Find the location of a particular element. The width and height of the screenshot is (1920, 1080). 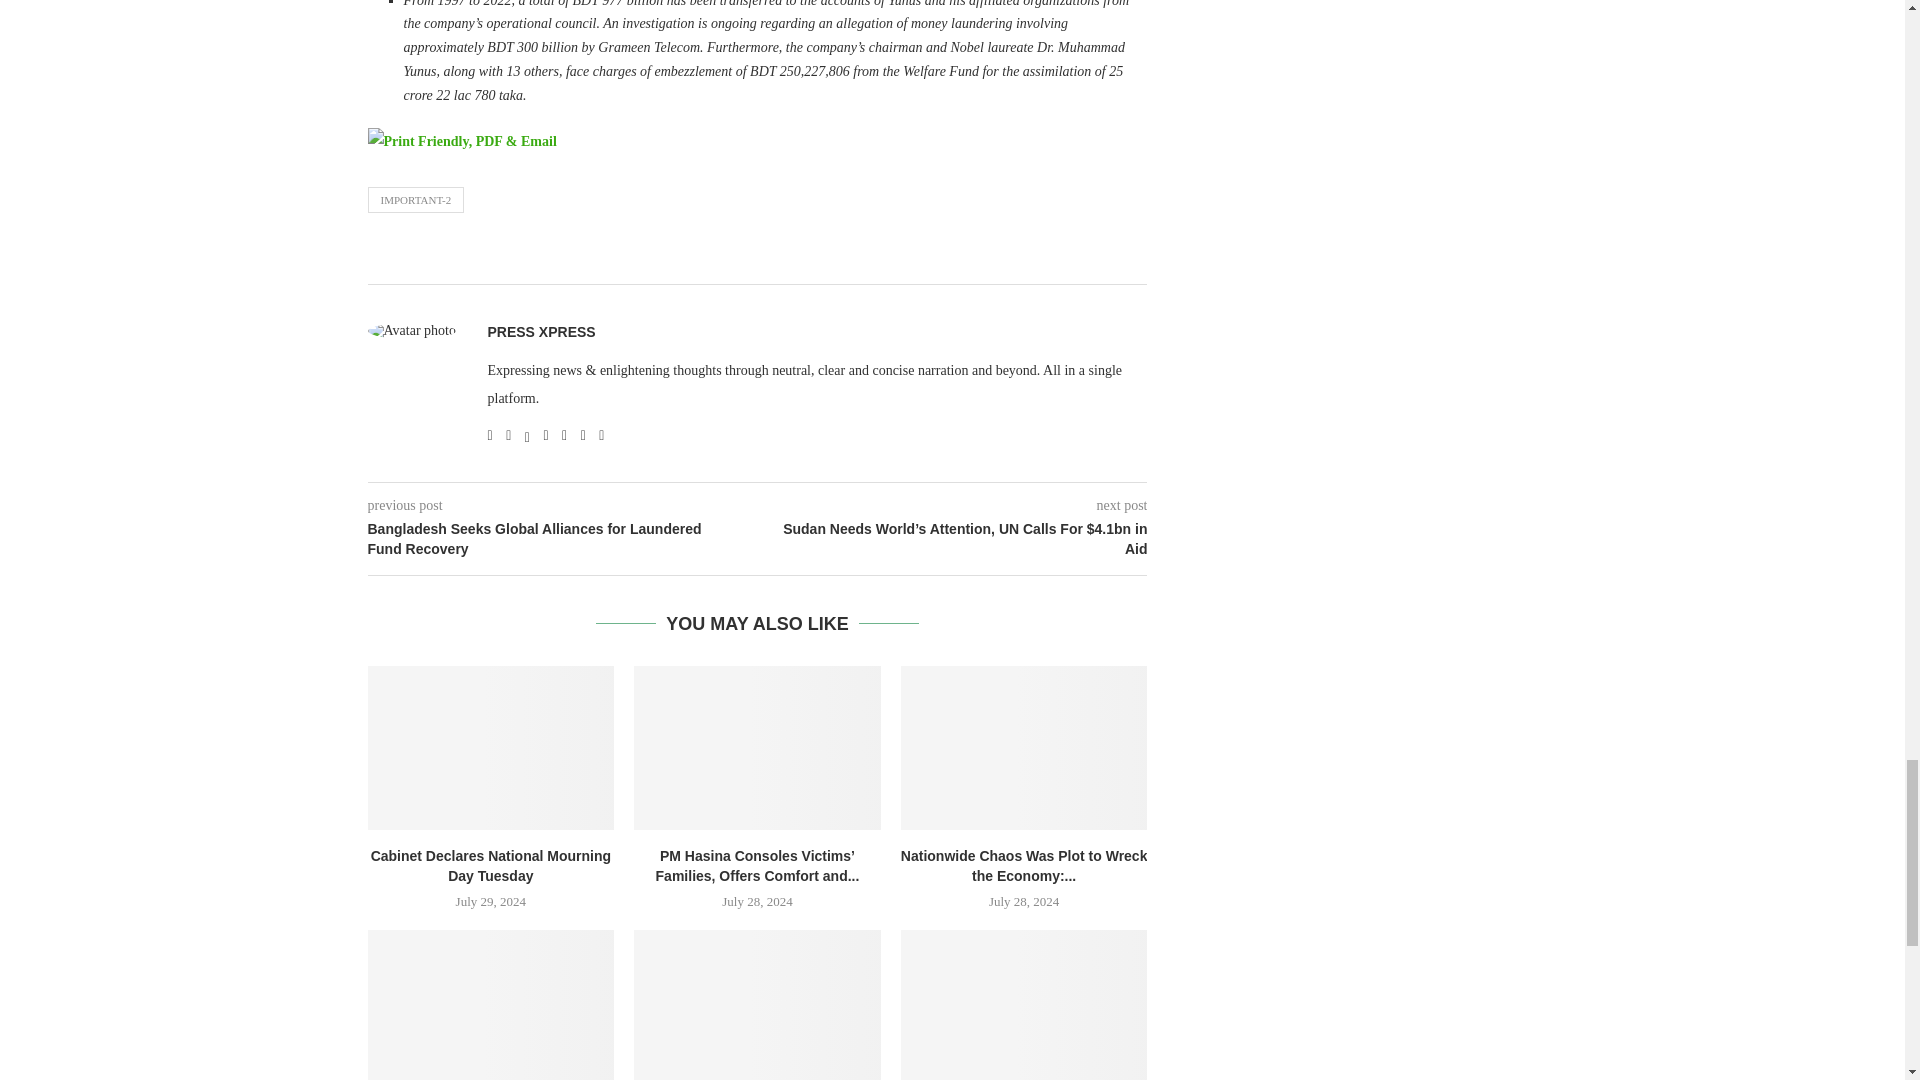

PM Urges Action: Find Perpetrators Behind BTV Bhaban Rampage is located at coordinates (1024, 1004).